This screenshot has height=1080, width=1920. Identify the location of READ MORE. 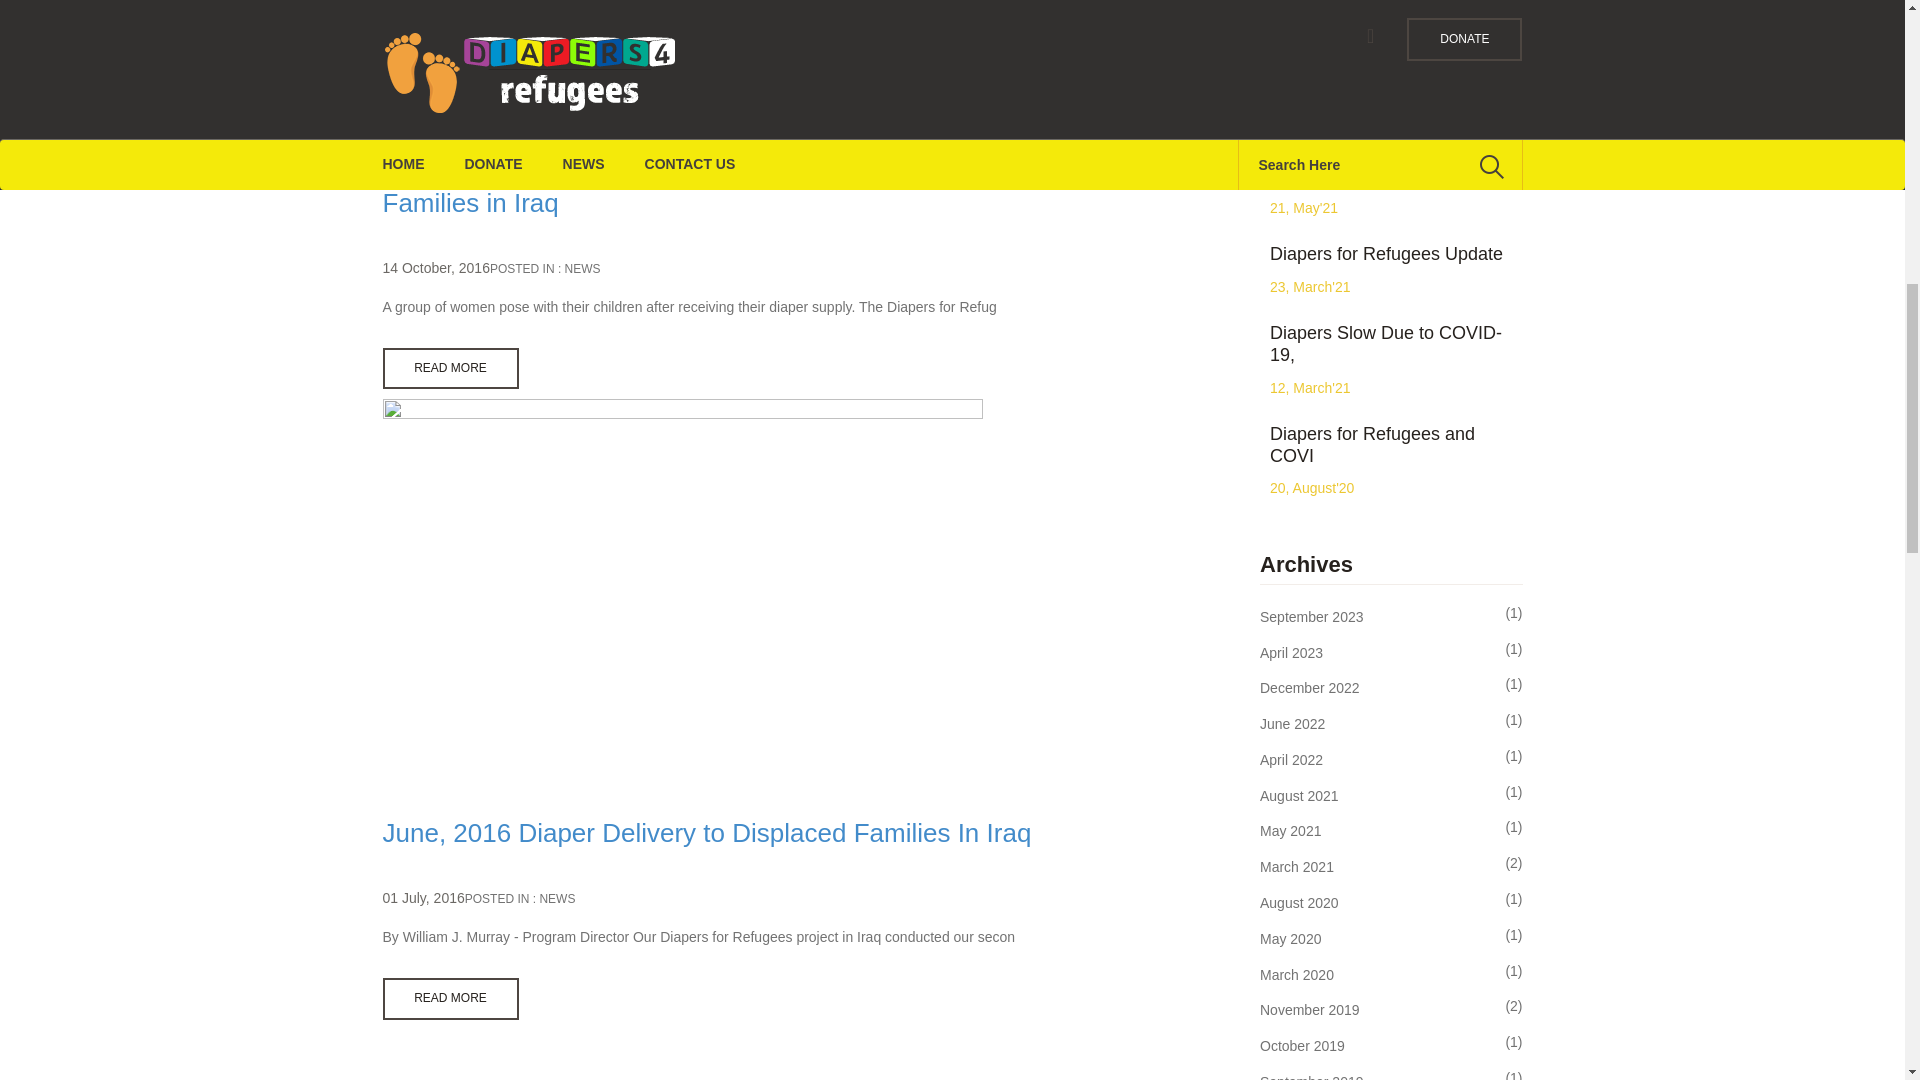
(450, 998).